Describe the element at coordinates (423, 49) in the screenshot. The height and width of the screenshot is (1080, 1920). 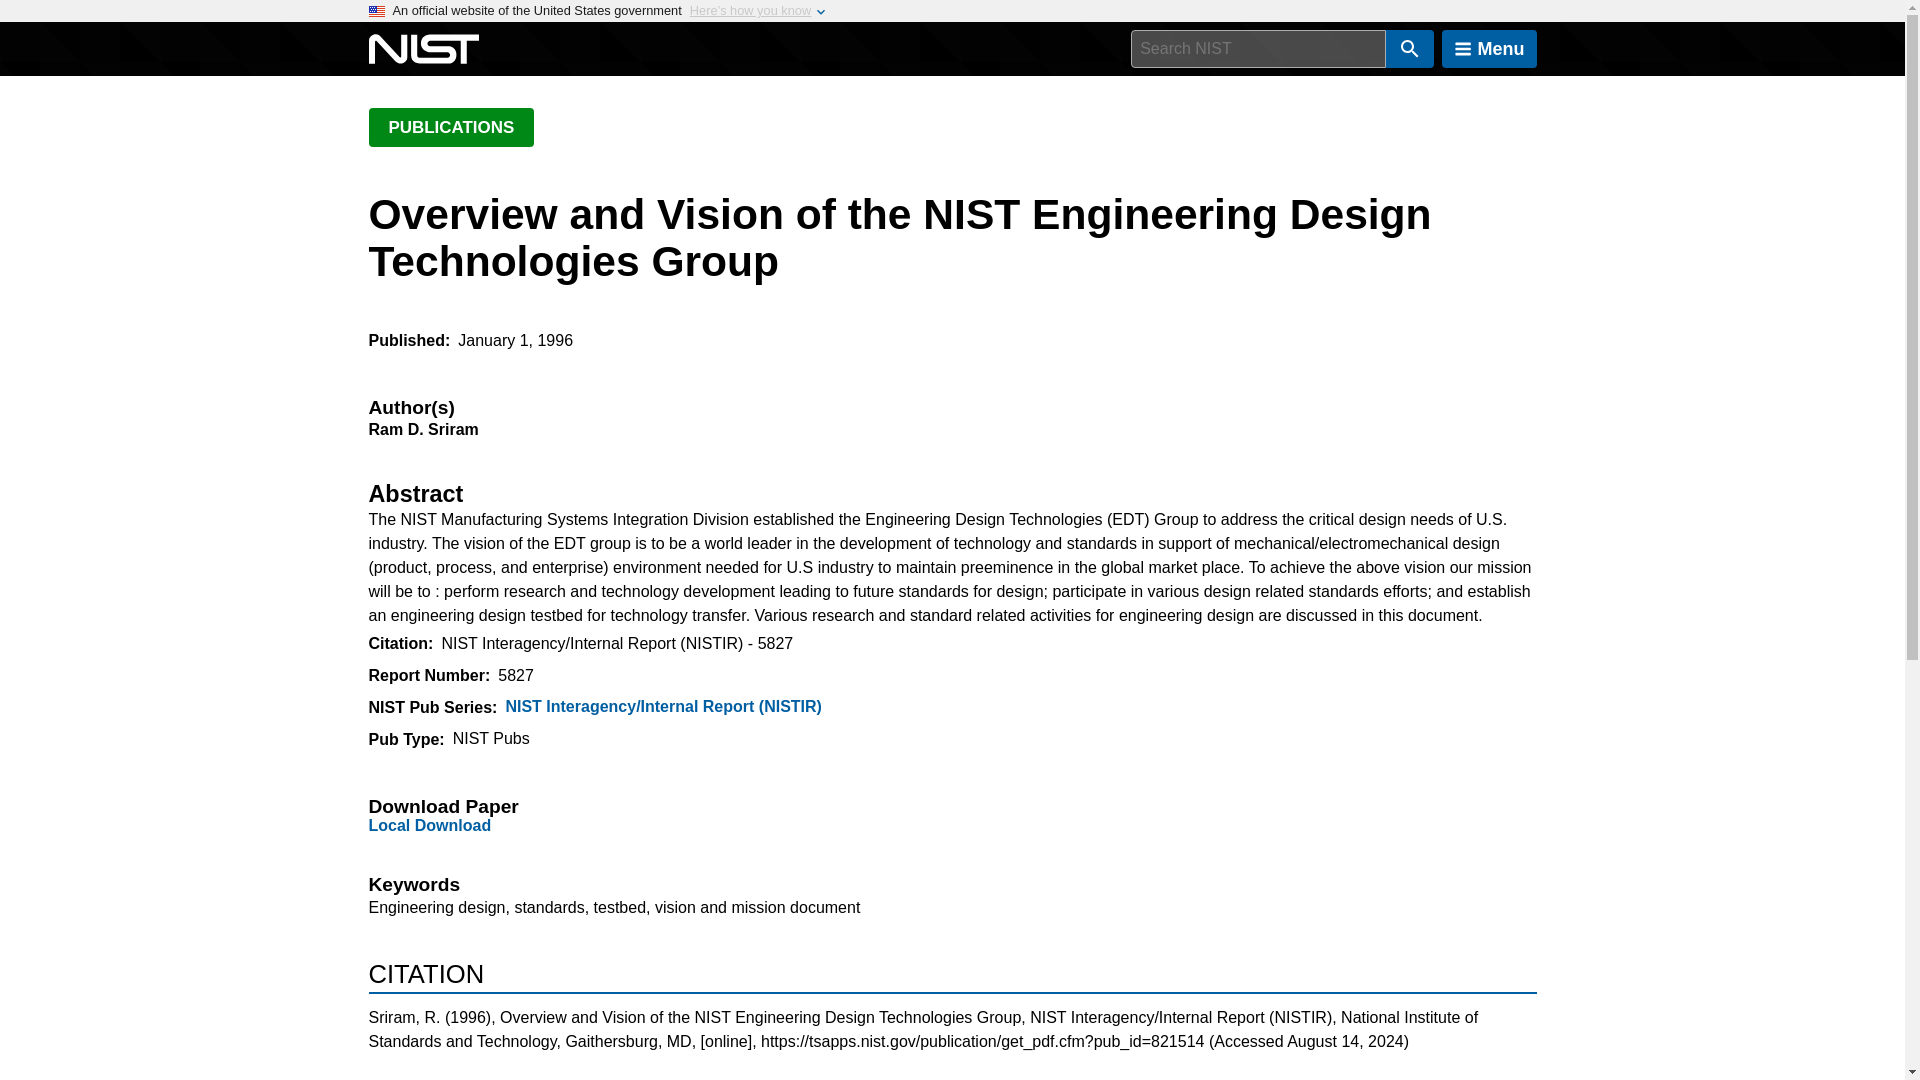
I see `National Institute of Standards and Technology` at that location.